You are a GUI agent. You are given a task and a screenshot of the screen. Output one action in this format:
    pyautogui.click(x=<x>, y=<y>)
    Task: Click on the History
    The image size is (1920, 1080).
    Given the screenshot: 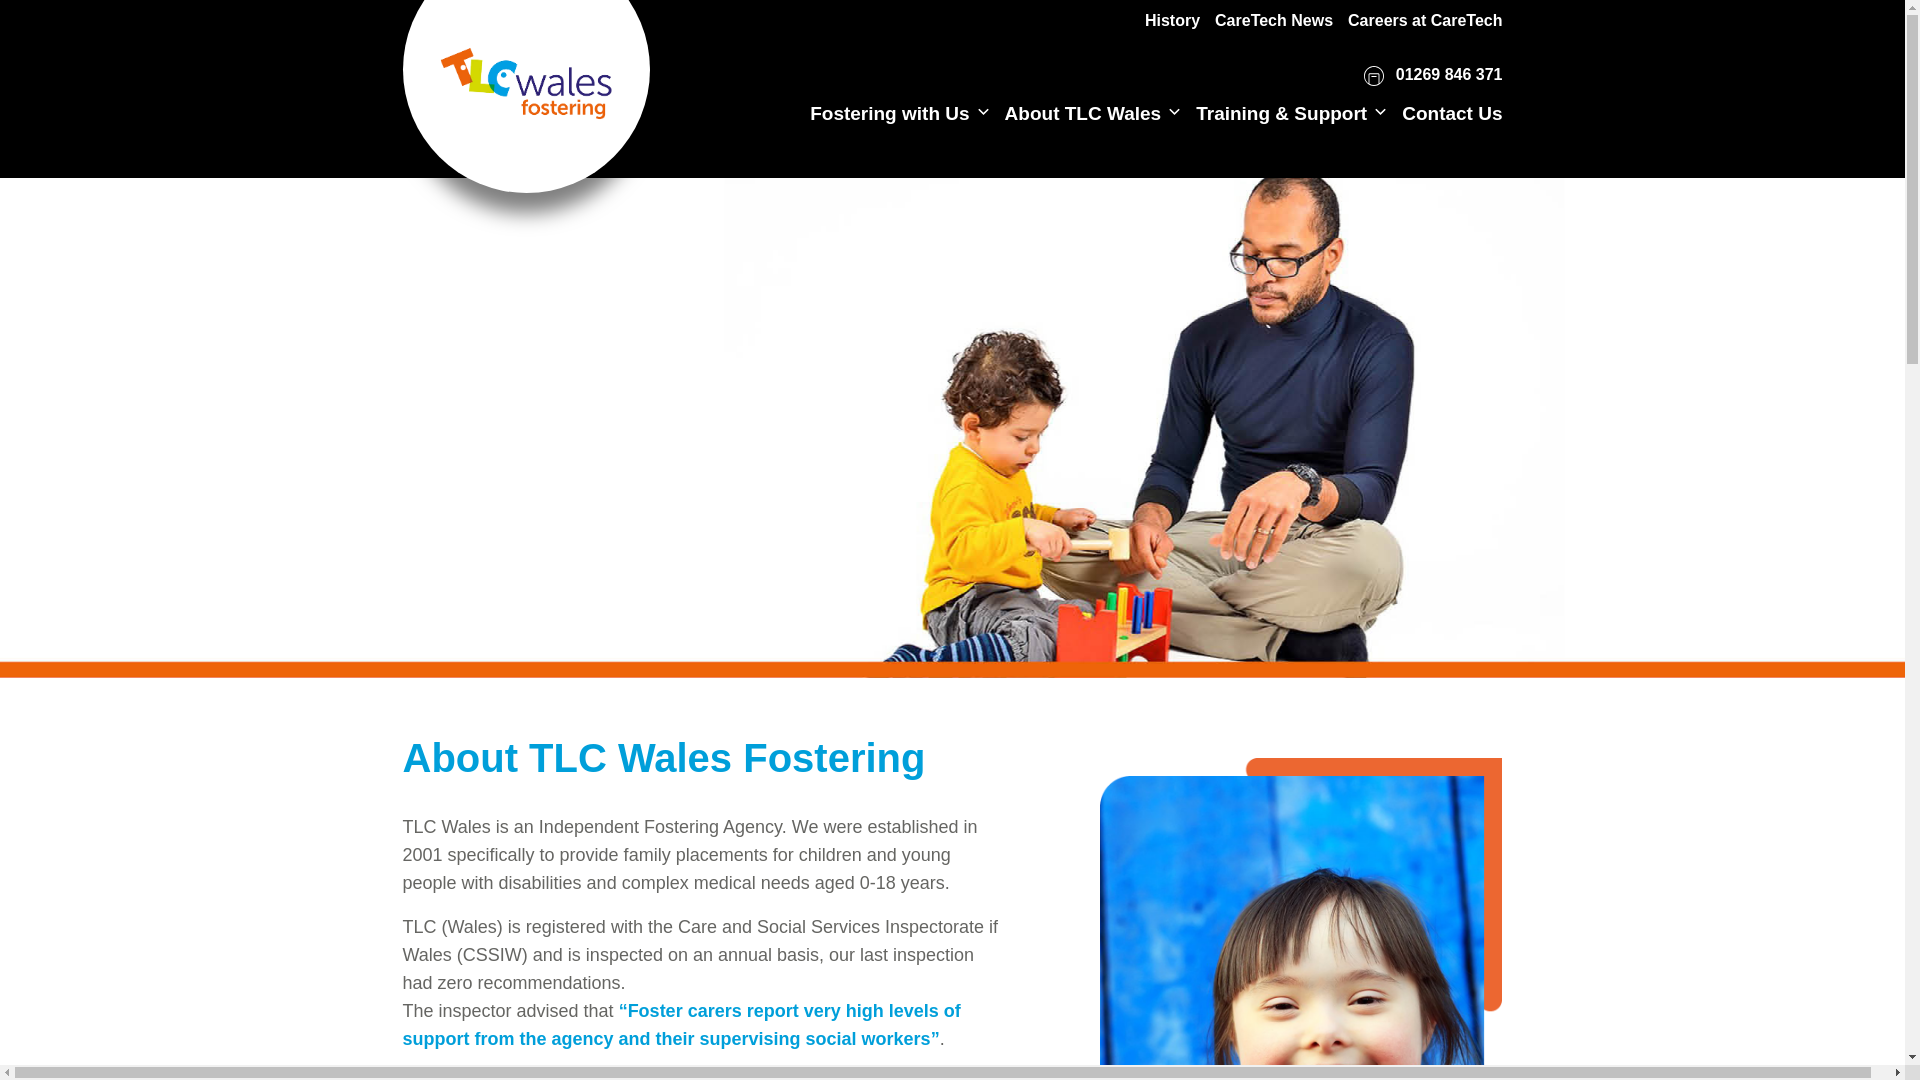 What is the action you would take?
    pyautogui.click(x=1172, y=20)
    